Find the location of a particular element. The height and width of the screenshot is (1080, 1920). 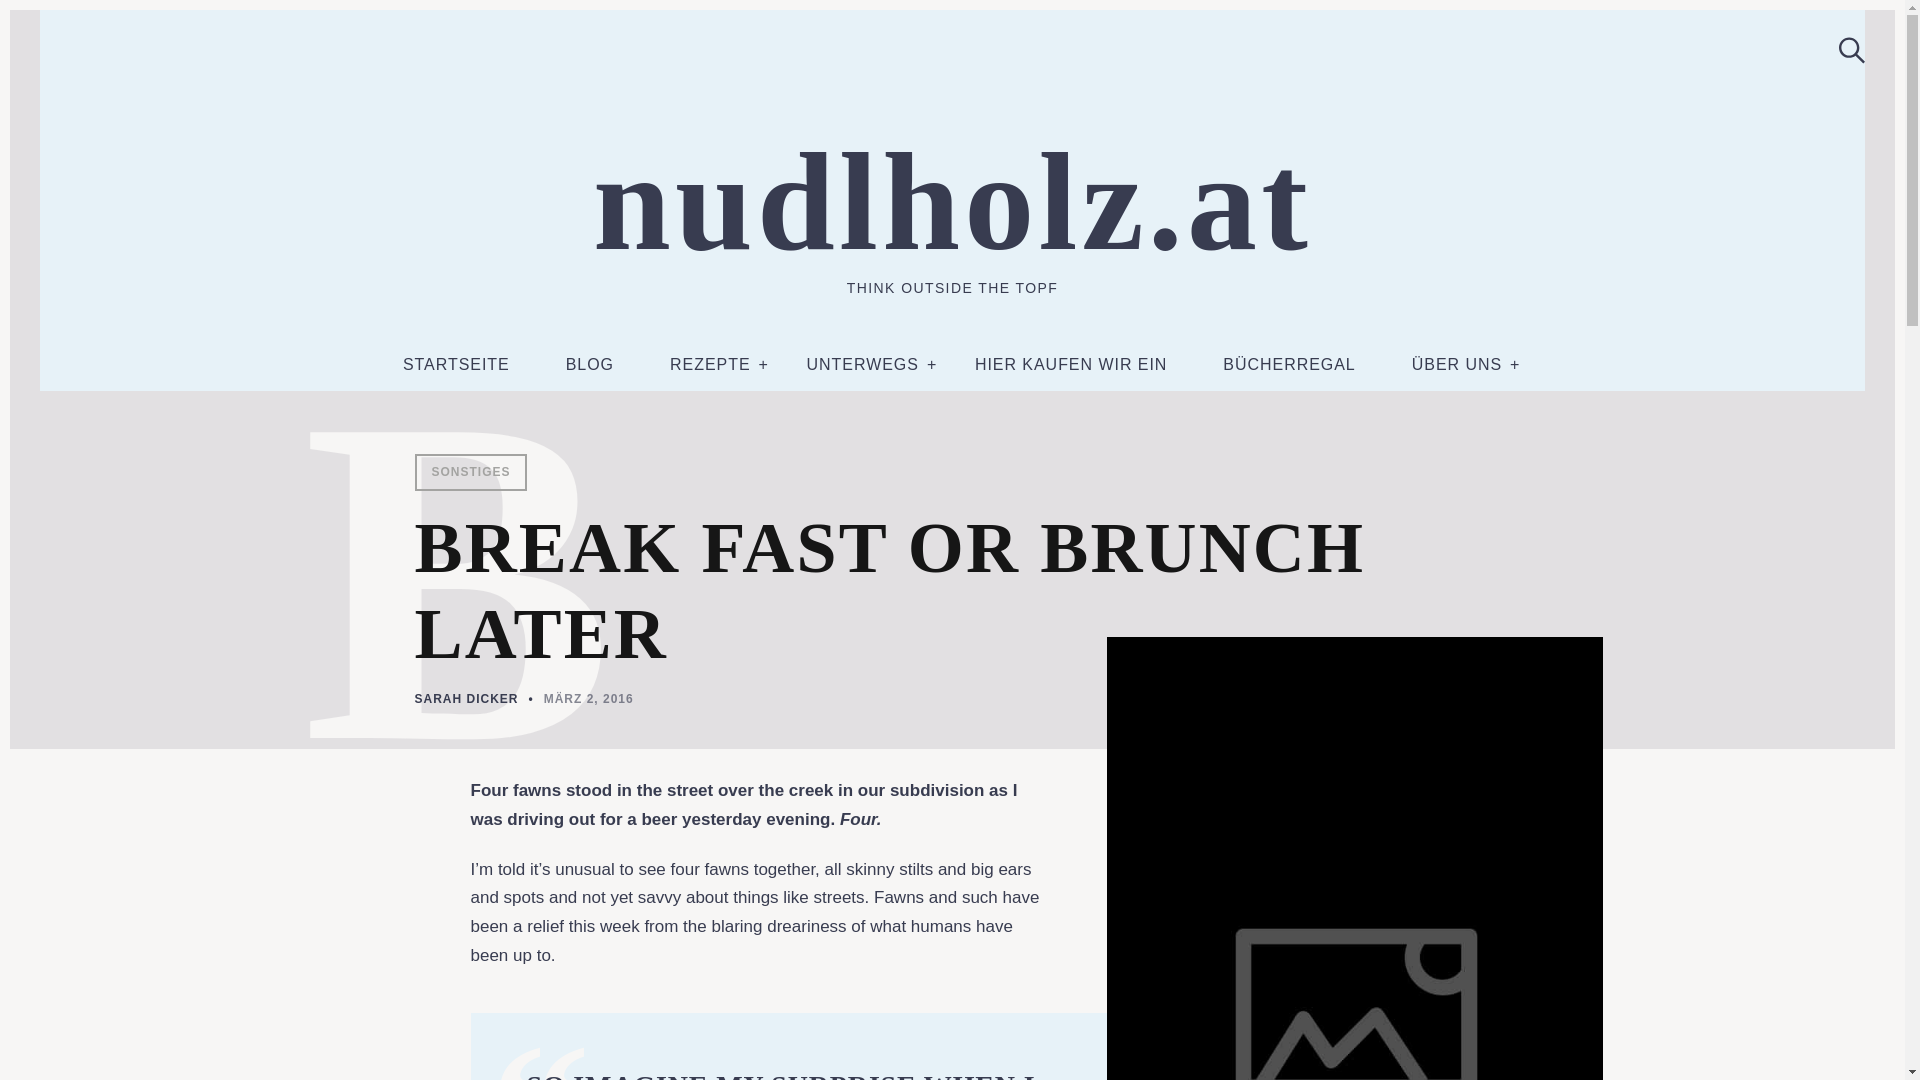

Sonstiges is located at coordinates (470, 472).